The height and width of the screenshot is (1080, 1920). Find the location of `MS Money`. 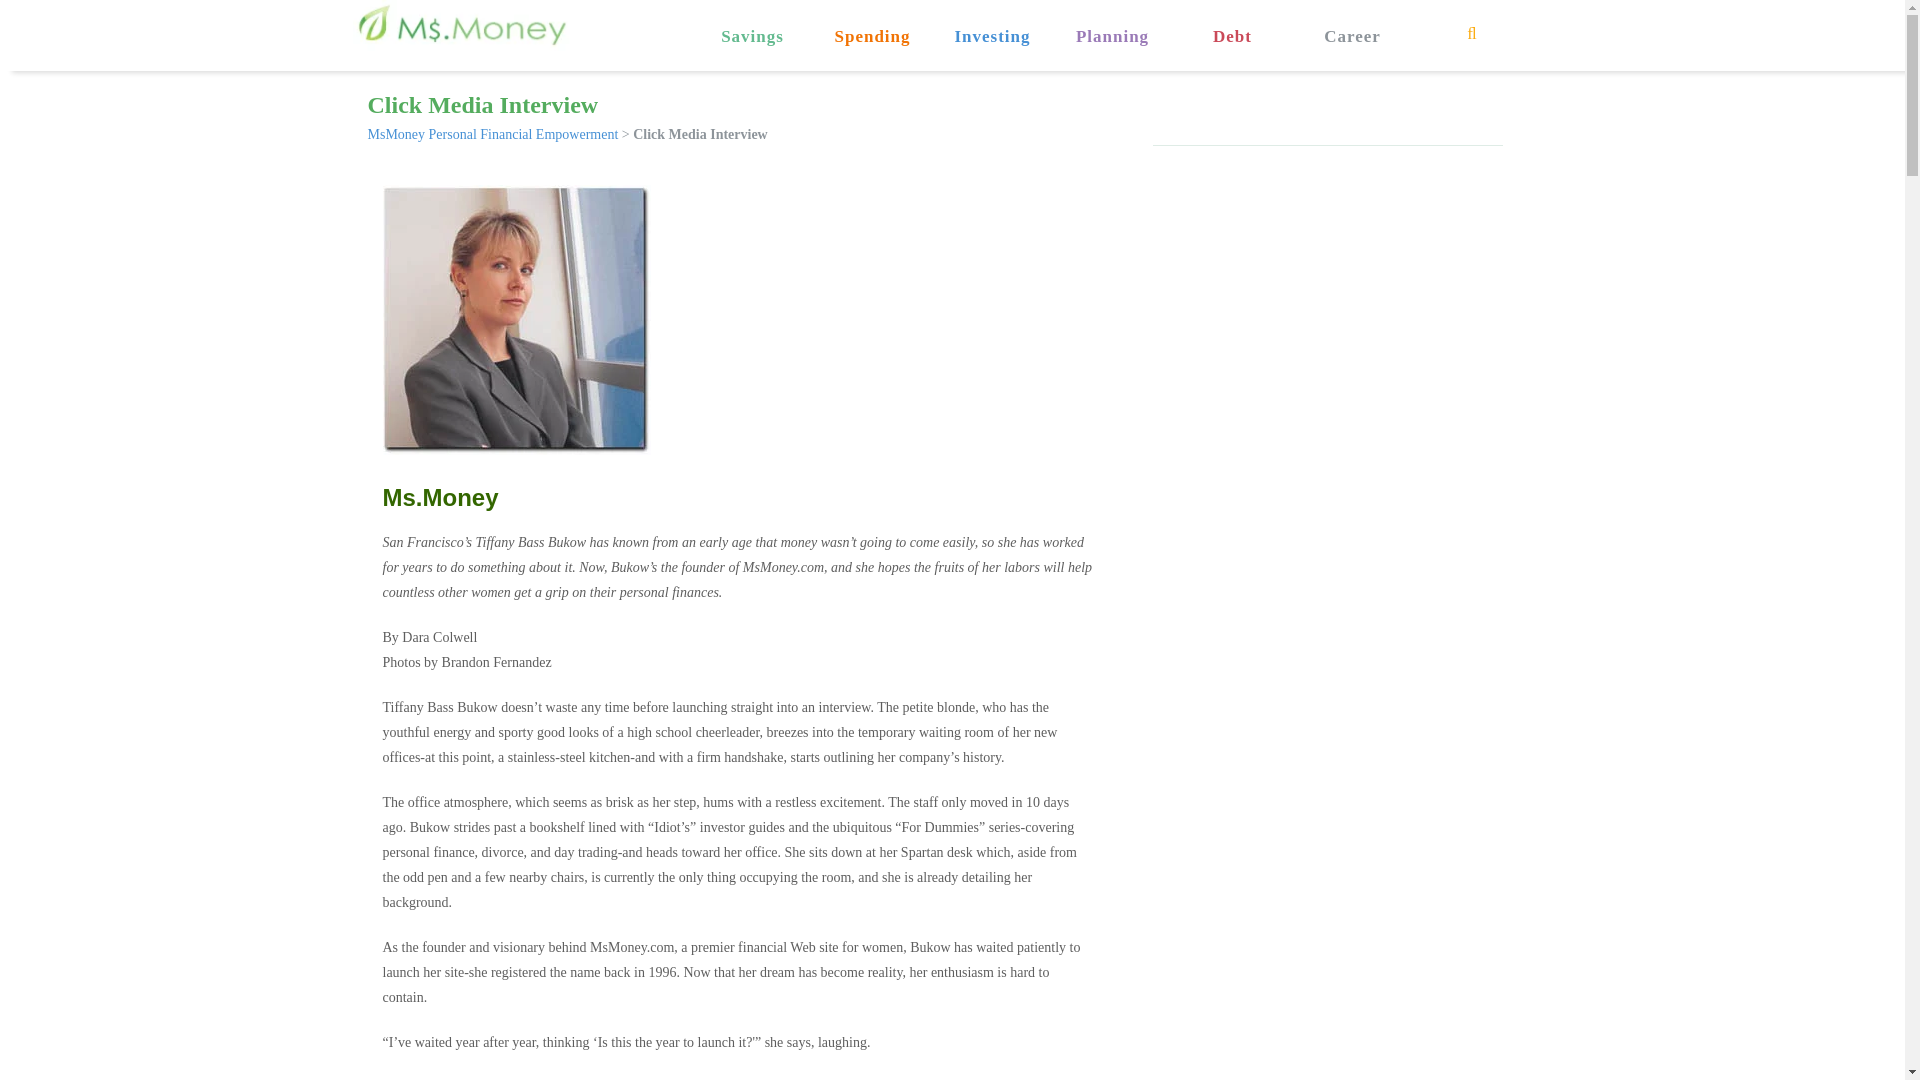

MS Money is located at coordinates (460, 25).